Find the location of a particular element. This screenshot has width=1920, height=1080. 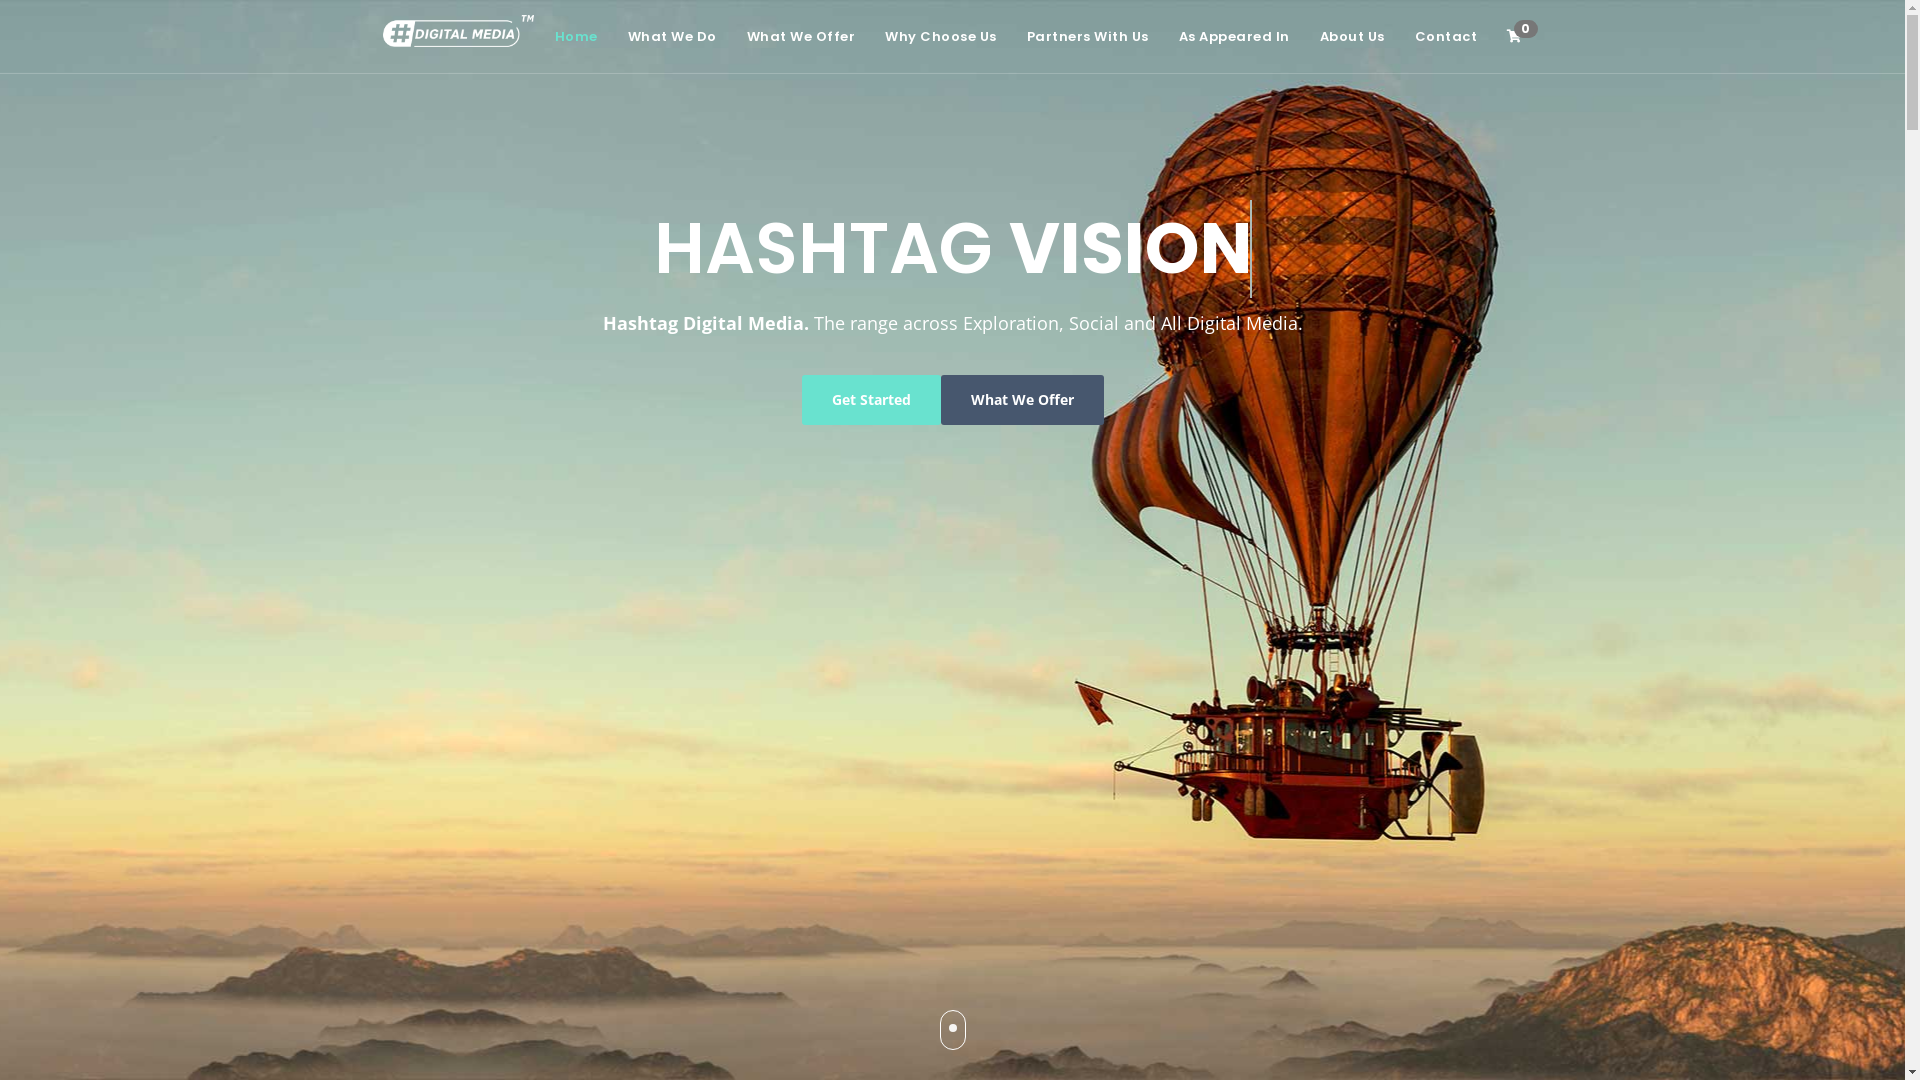

What We Do is located at coordinates (672, 37).